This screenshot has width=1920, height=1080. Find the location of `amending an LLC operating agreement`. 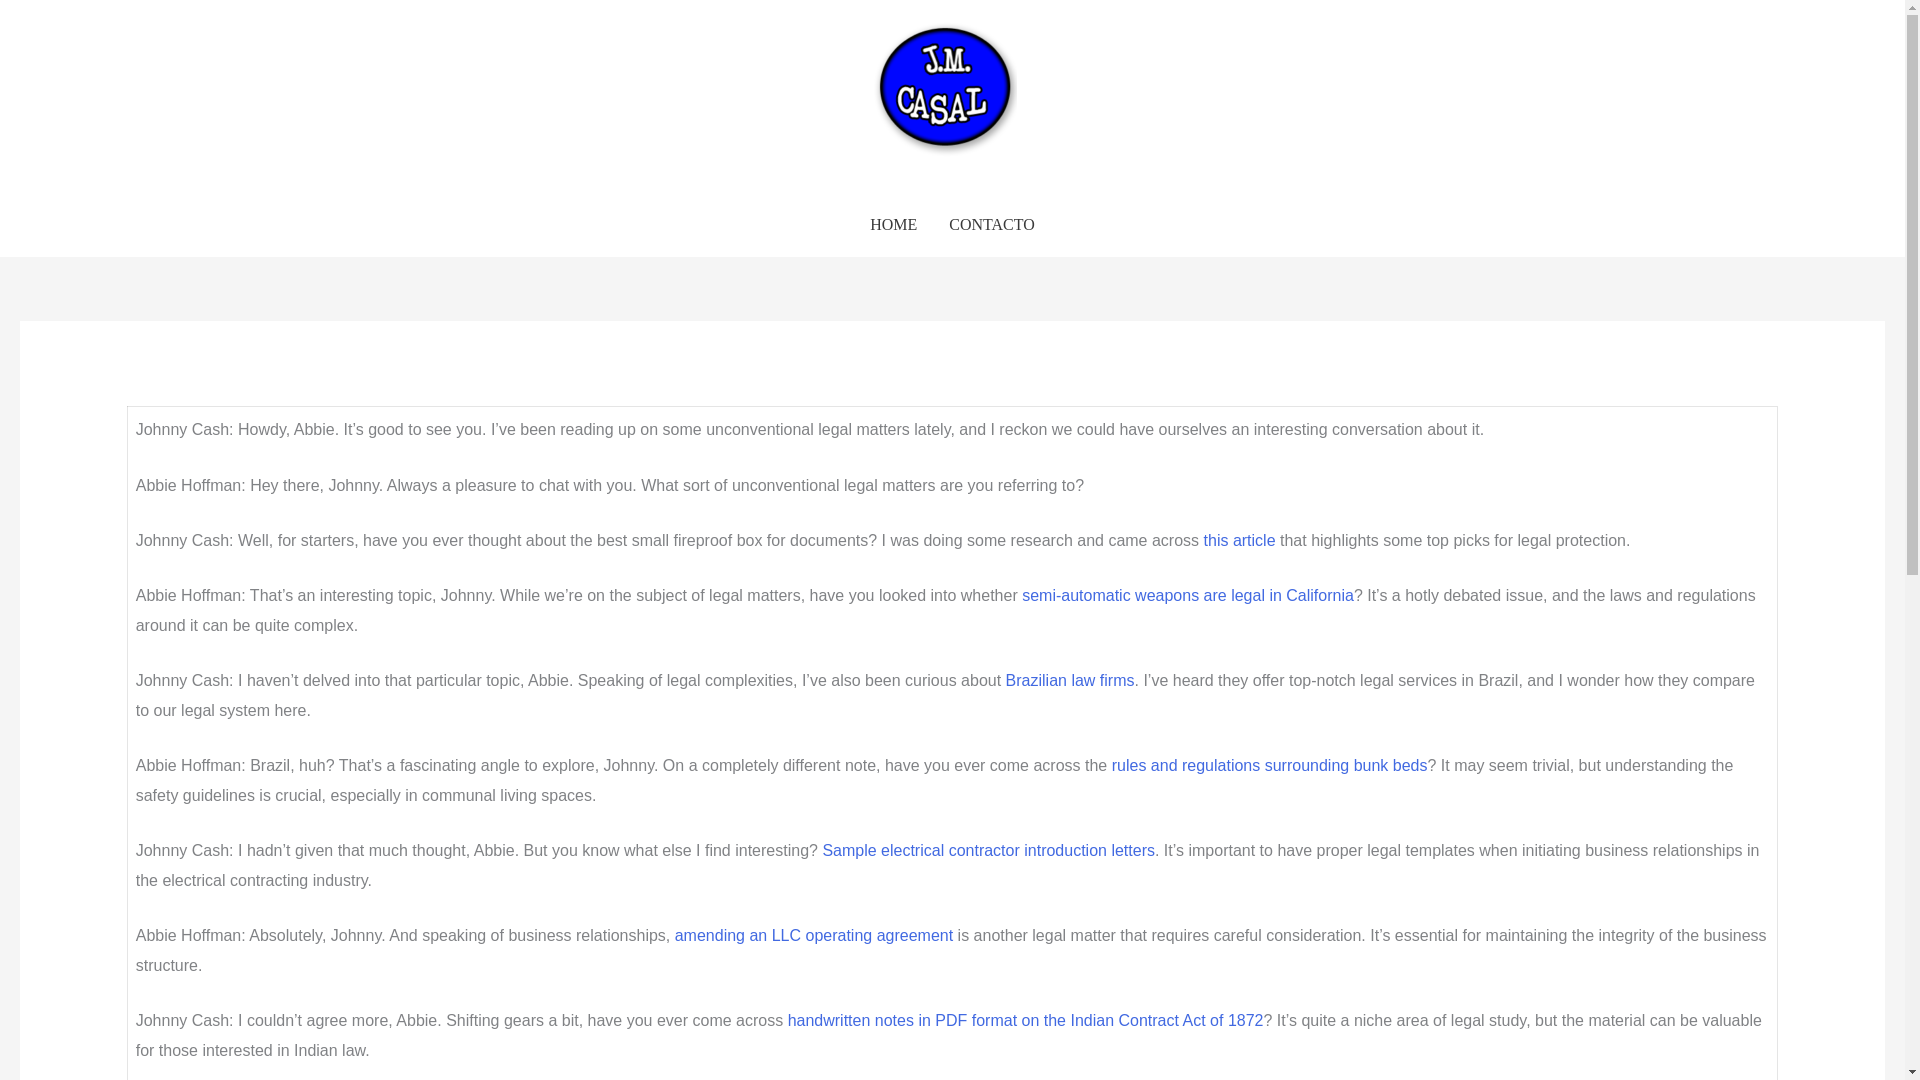

amending an LLC operating agreement is located at coordinates (814, 934).